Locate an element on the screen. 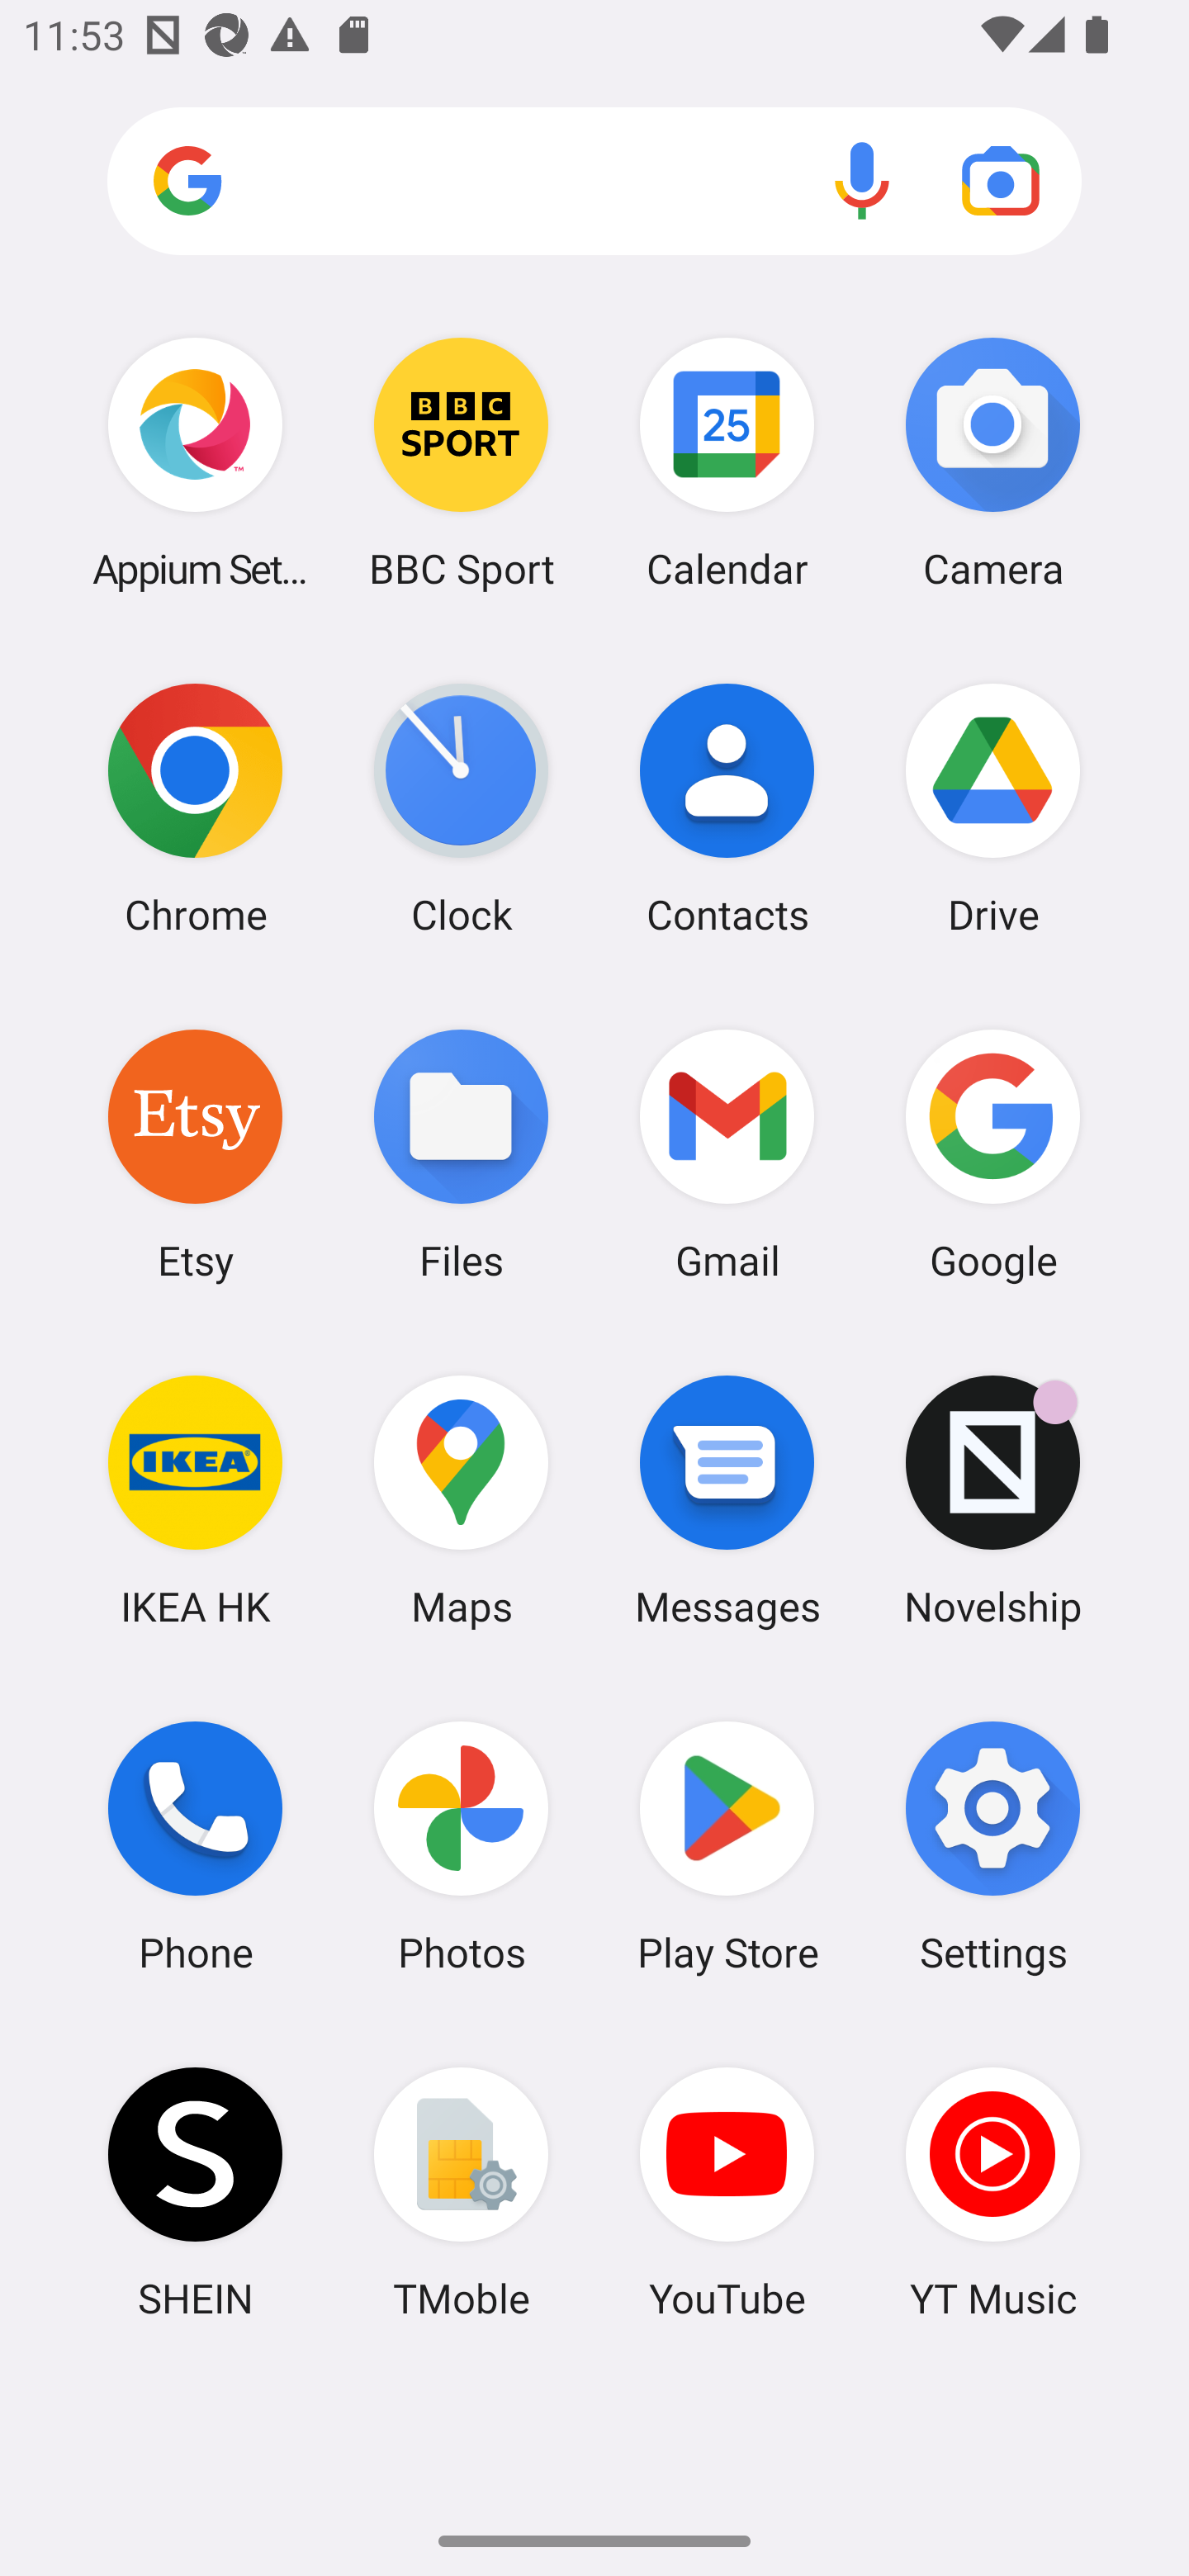 The height and width of the screenshot is (2576, 1189). Camera is located at coordinates (992, 462).